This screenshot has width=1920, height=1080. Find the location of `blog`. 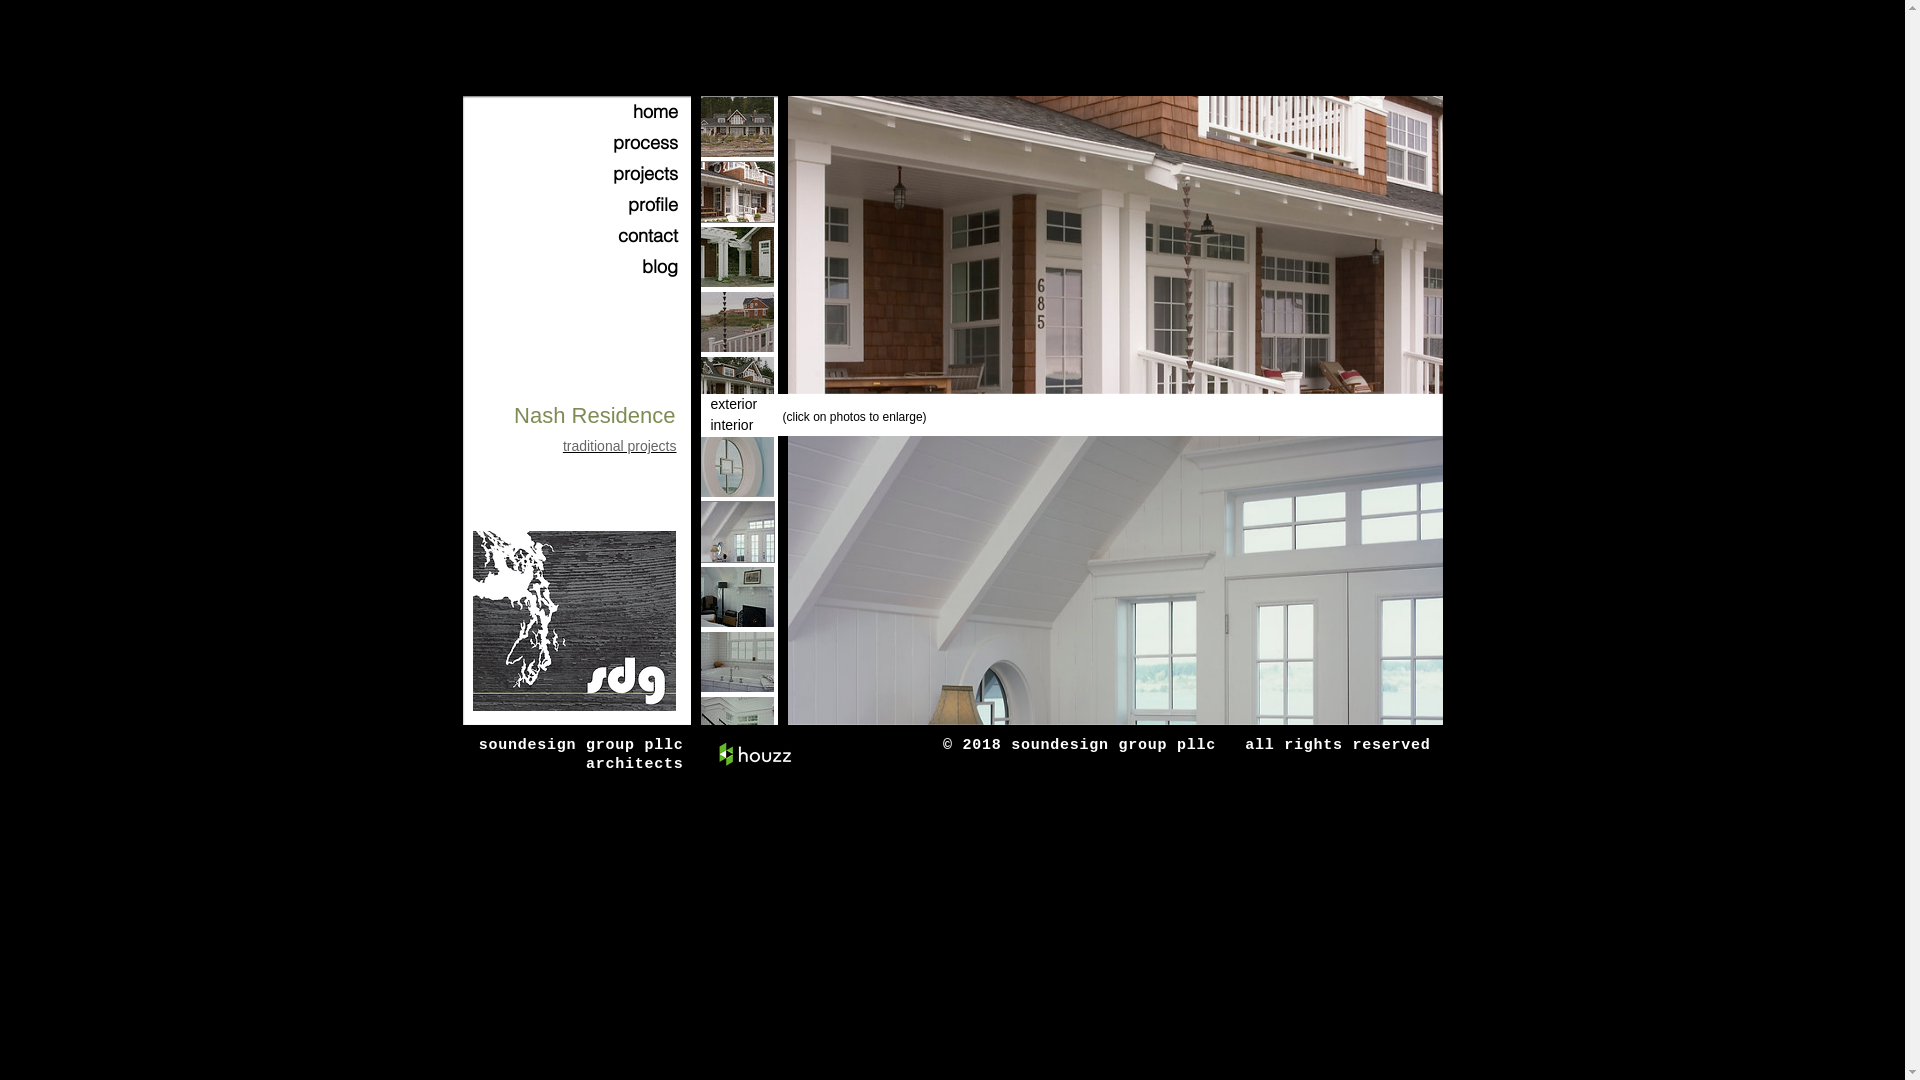

blog is located at coordinates (622, 266).